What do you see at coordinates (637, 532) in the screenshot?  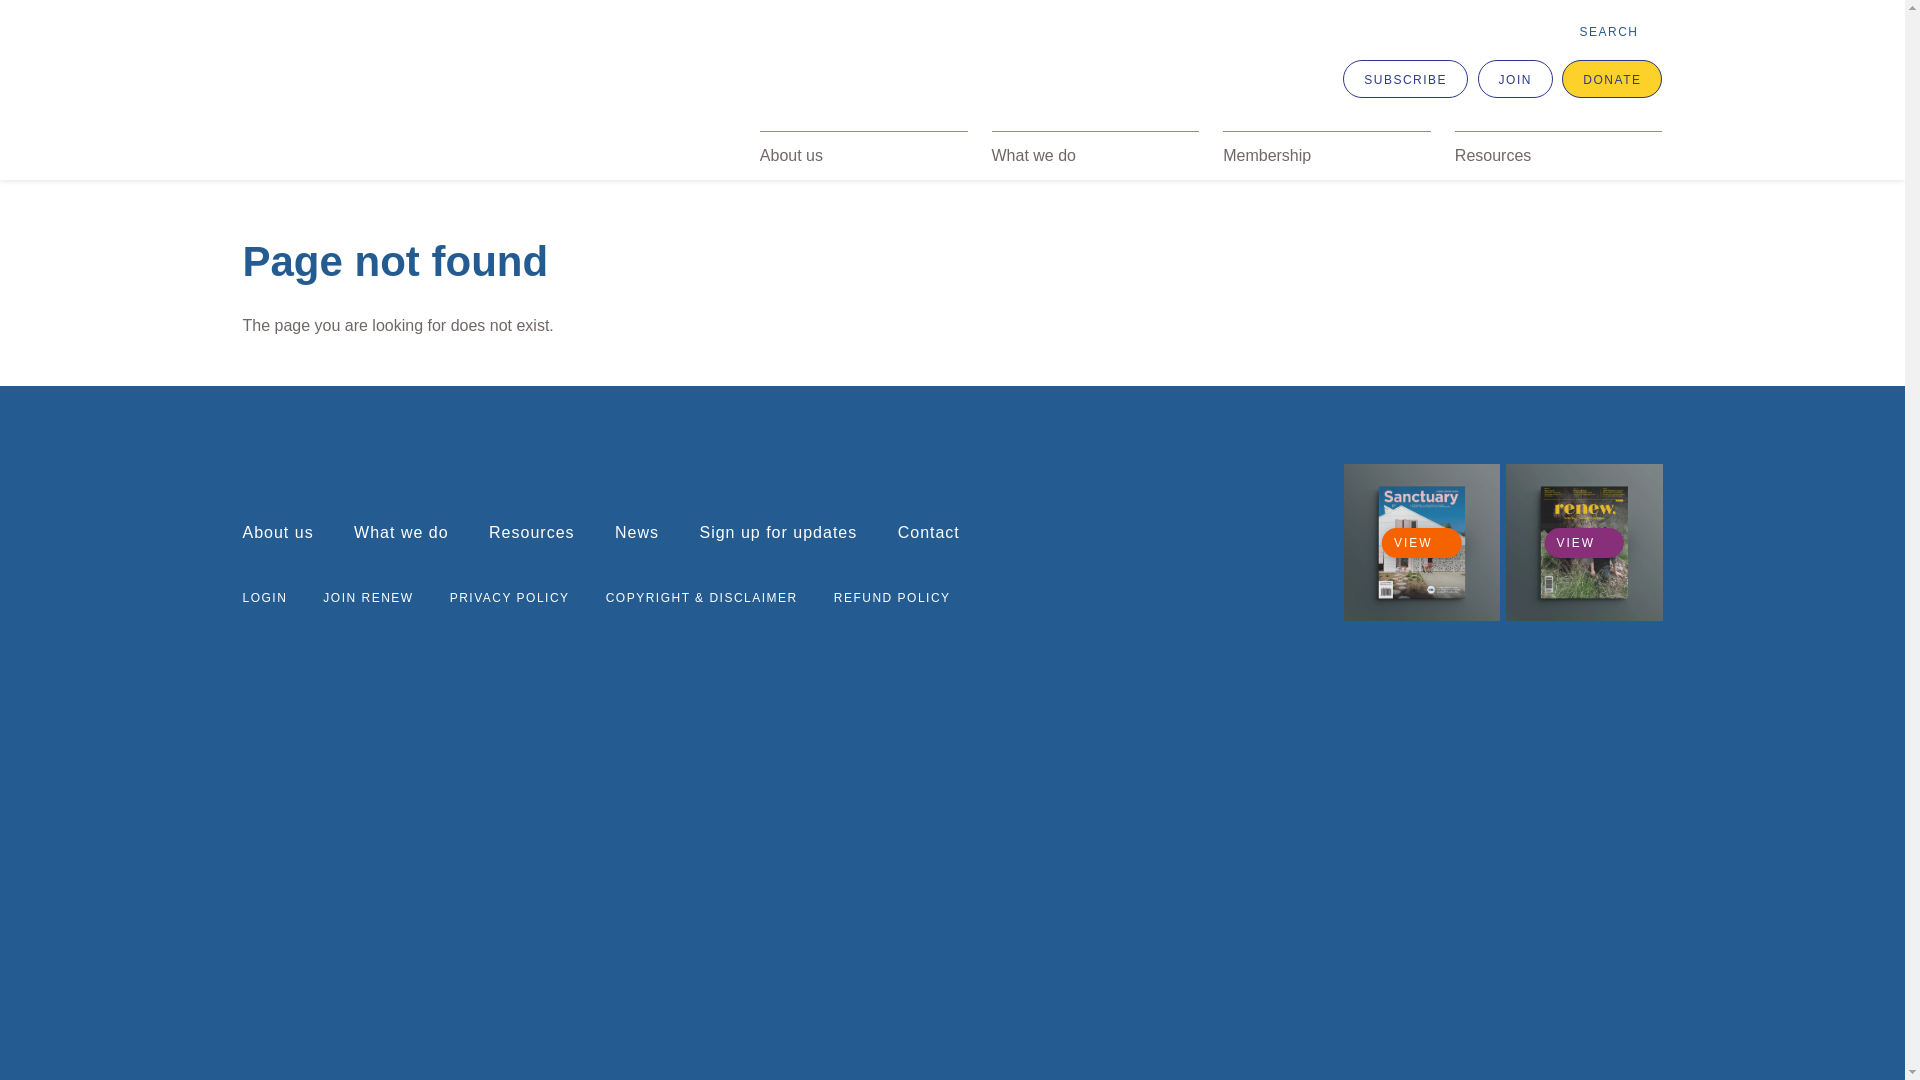 I see `News` at bounding box center [637, 532].